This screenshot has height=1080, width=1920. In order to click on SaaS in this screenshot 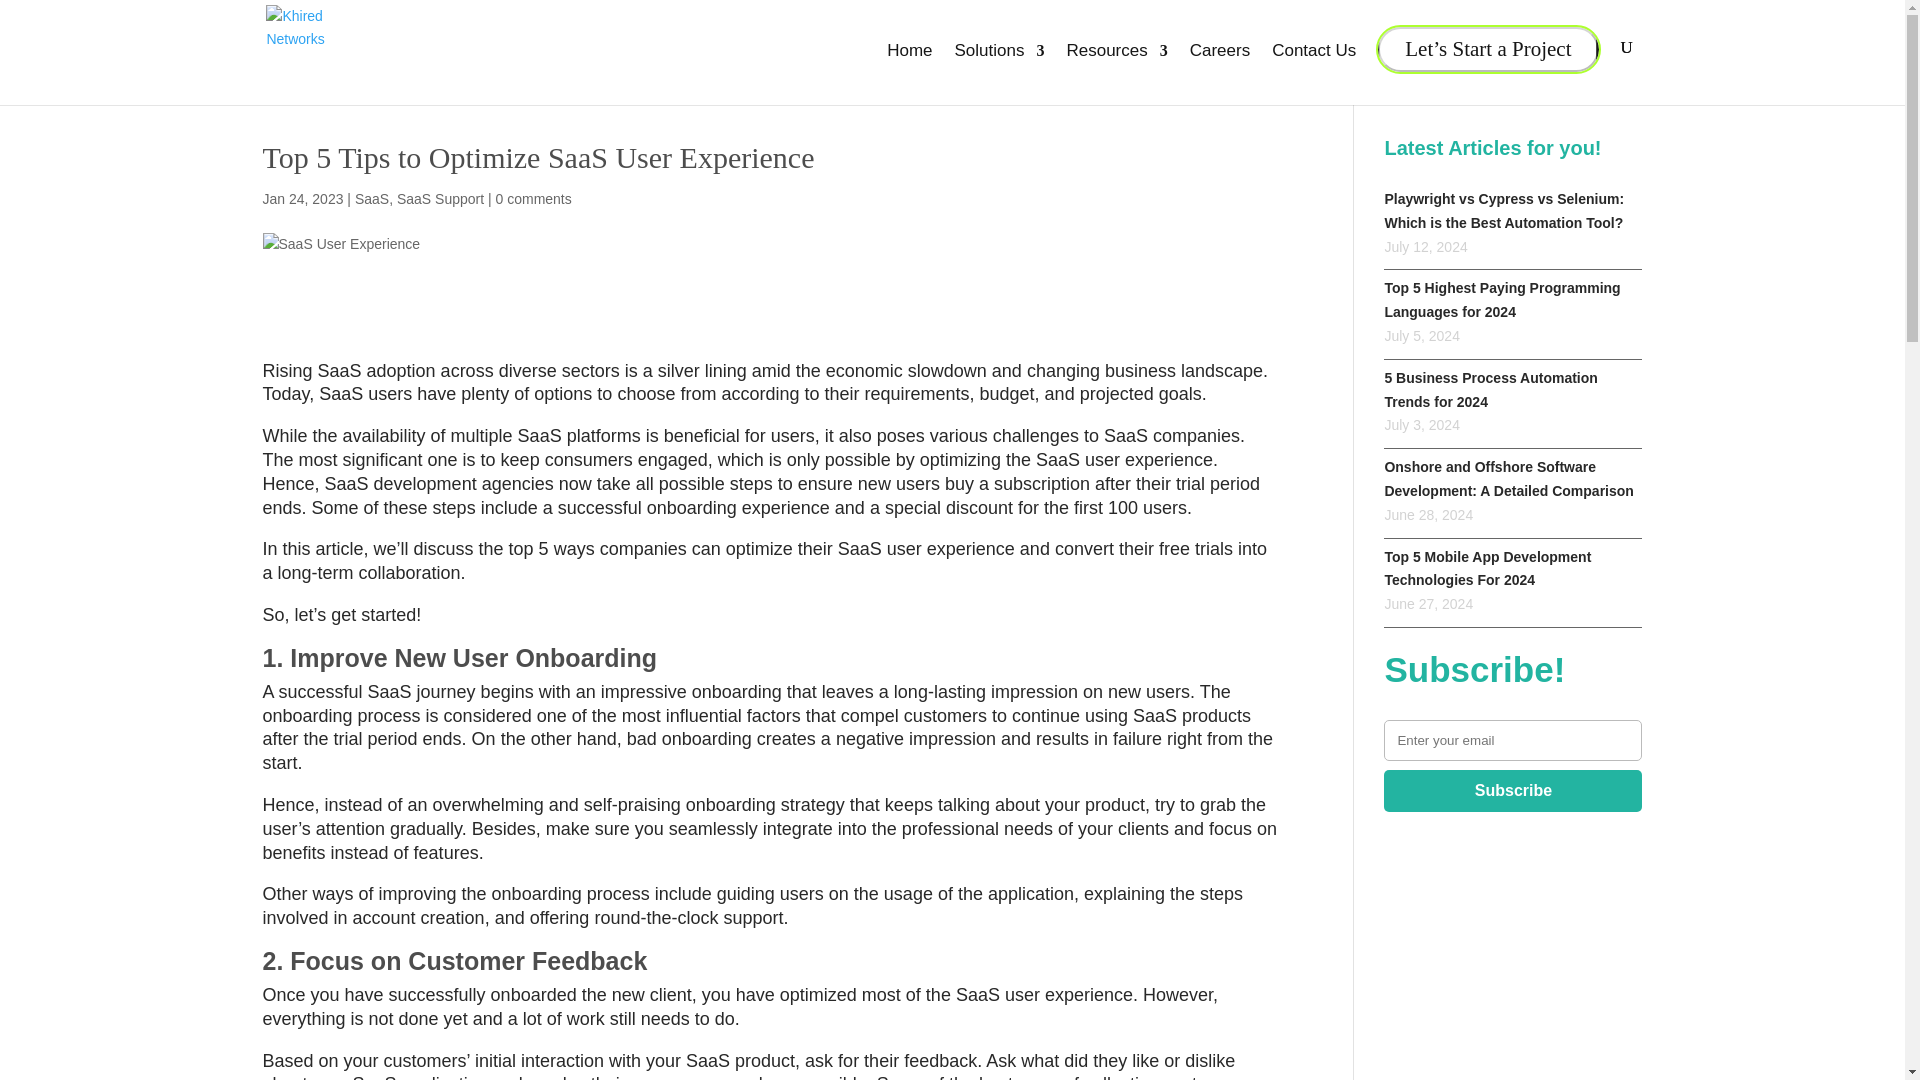, I will do `click(372, 199)`.